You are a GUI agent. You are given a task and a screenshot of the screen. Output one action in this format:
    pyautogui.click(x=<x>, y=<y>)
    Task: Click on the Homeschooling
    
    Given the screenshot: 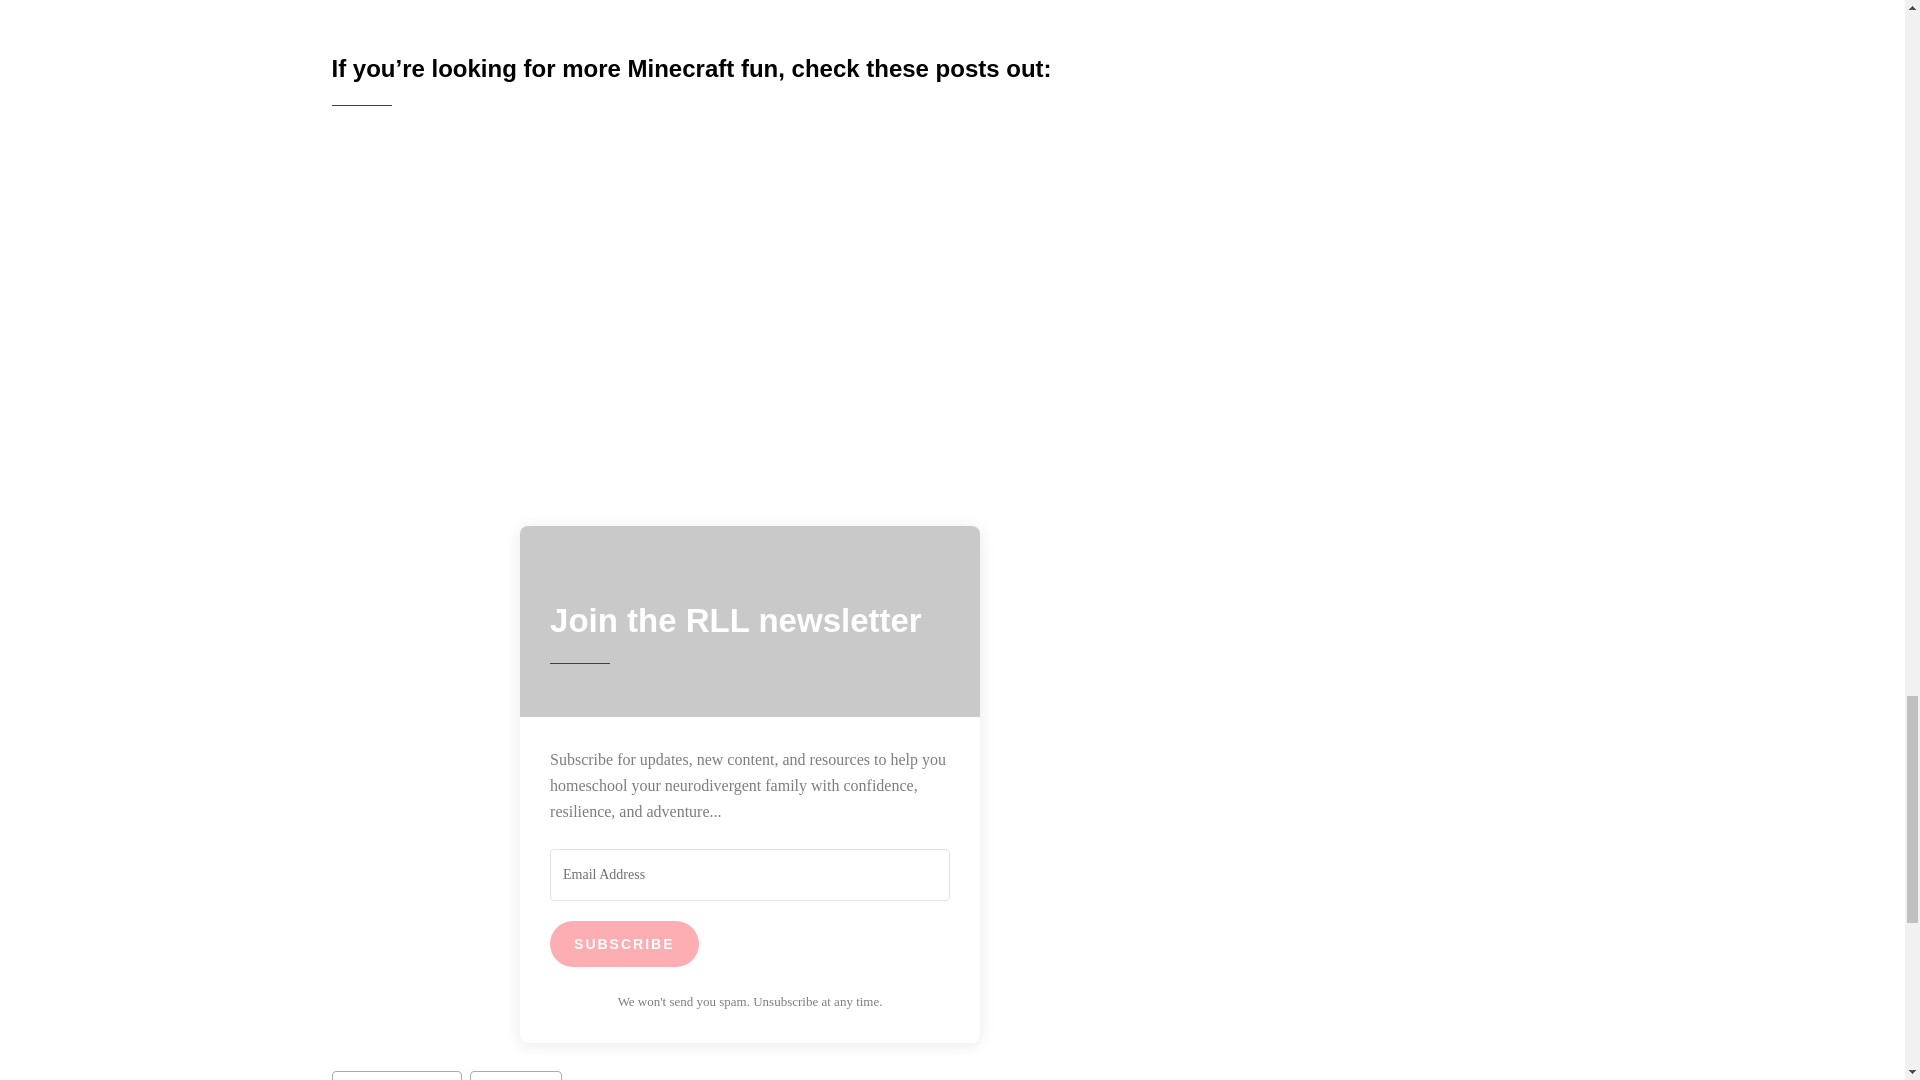 What is the action you would take?
    pyautogui.click(x=397, y=1076)
    